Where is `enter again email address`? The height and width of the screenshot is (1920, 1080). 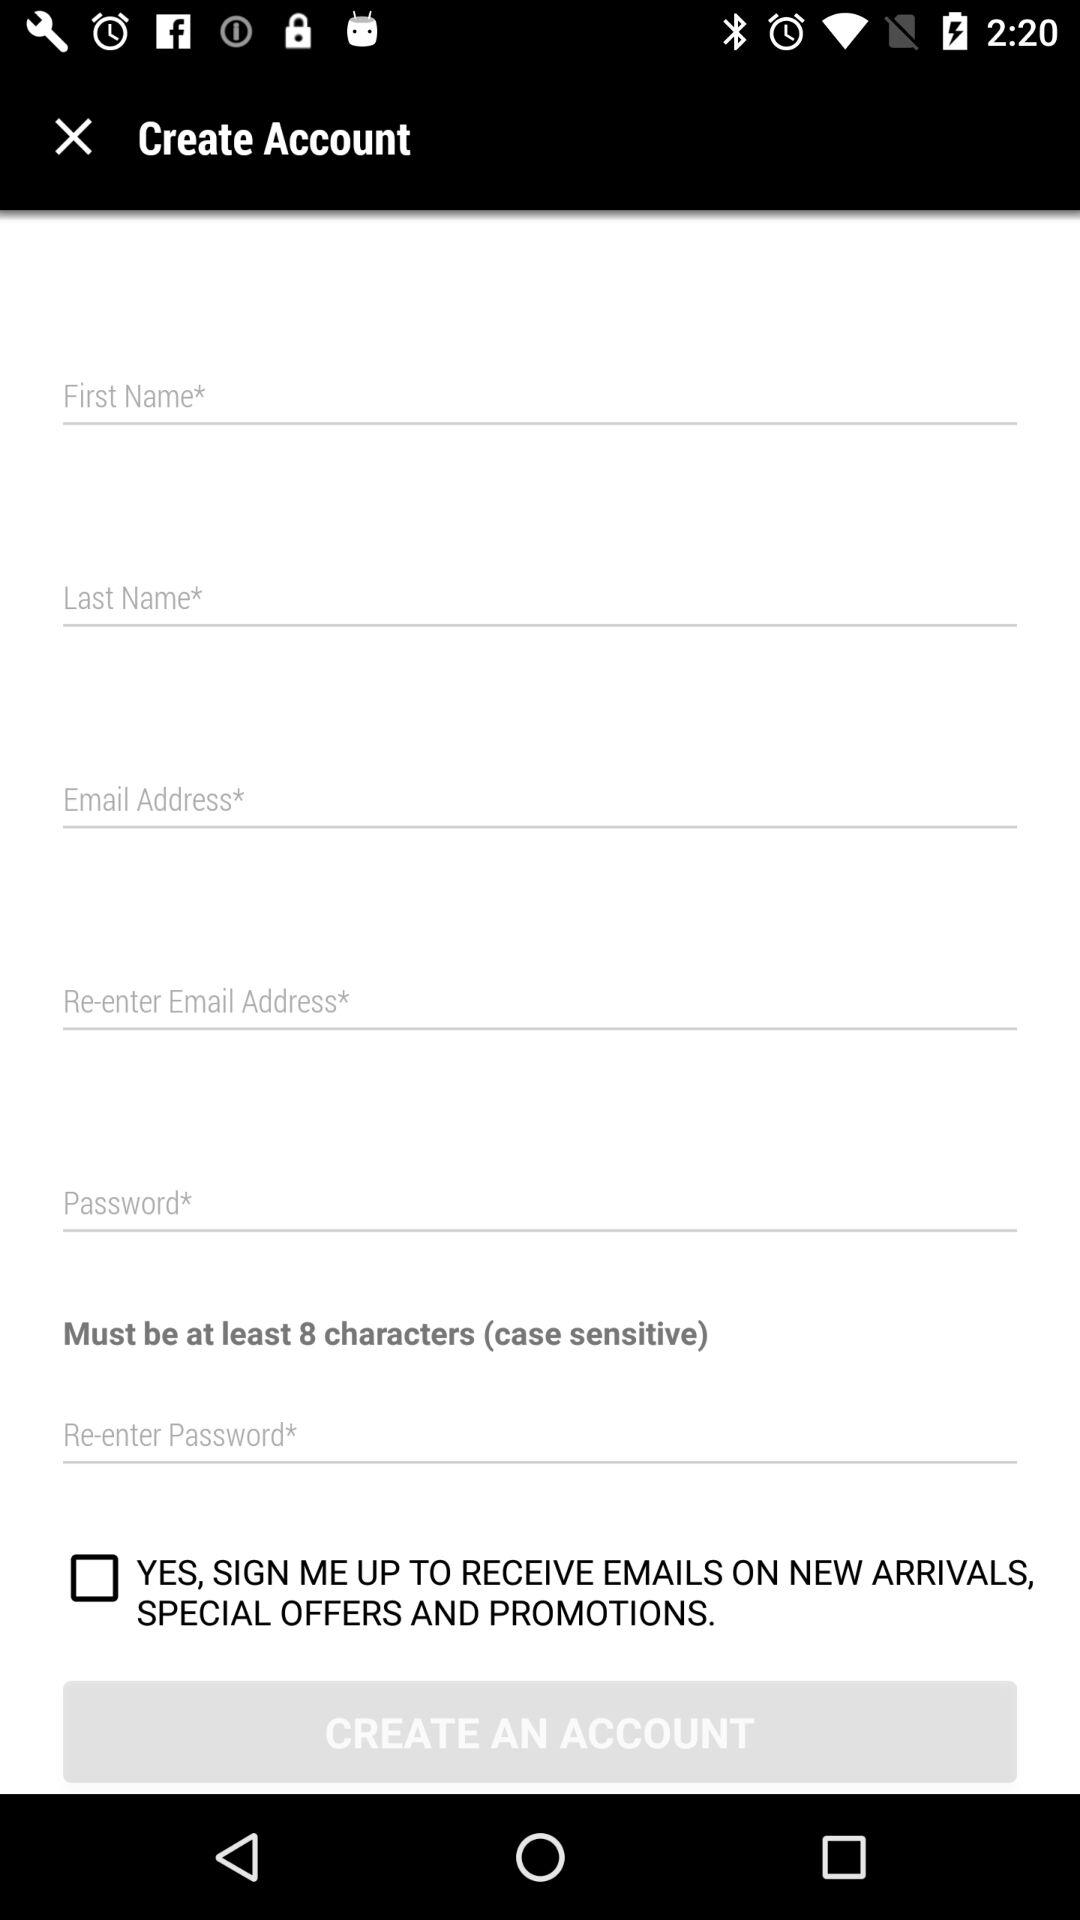 enter again email address is located at coordinates (540, 1002).